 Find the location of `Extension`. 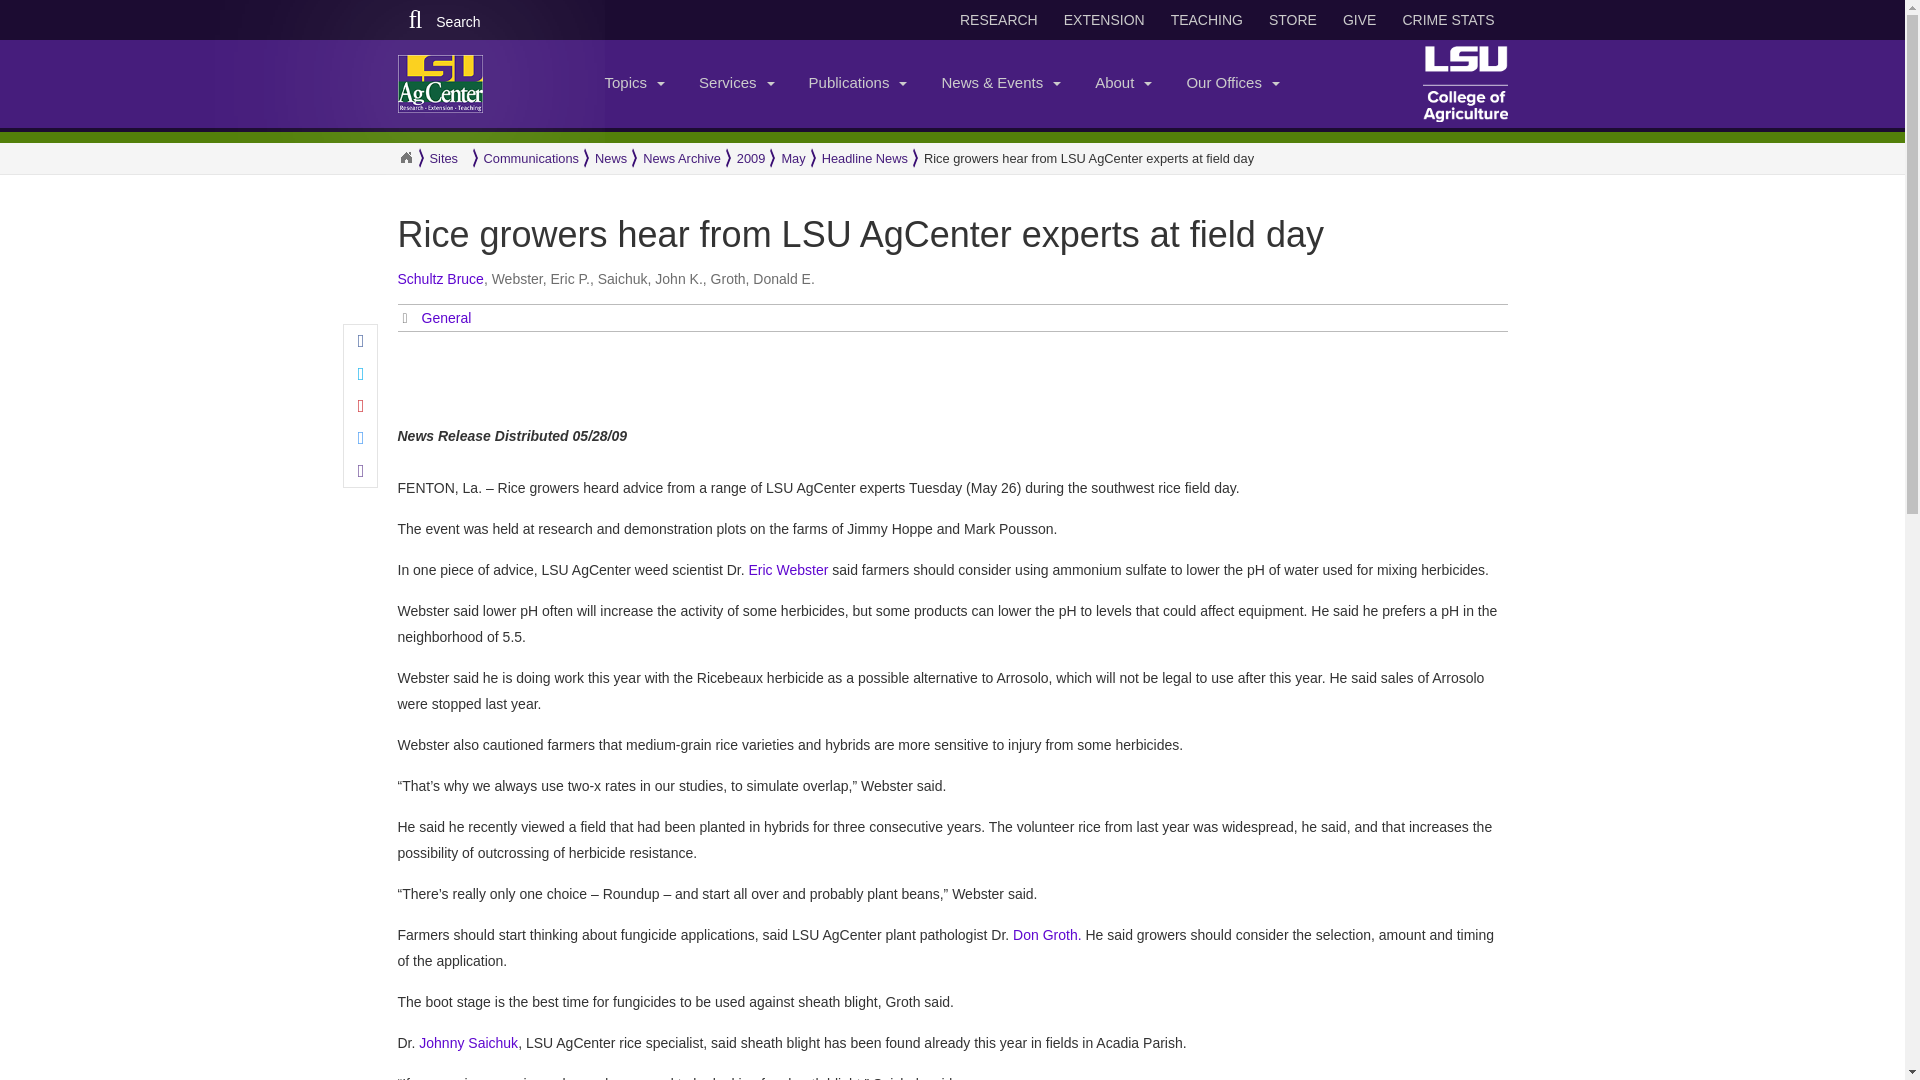

Extension is located at coordinates (1104, 20).